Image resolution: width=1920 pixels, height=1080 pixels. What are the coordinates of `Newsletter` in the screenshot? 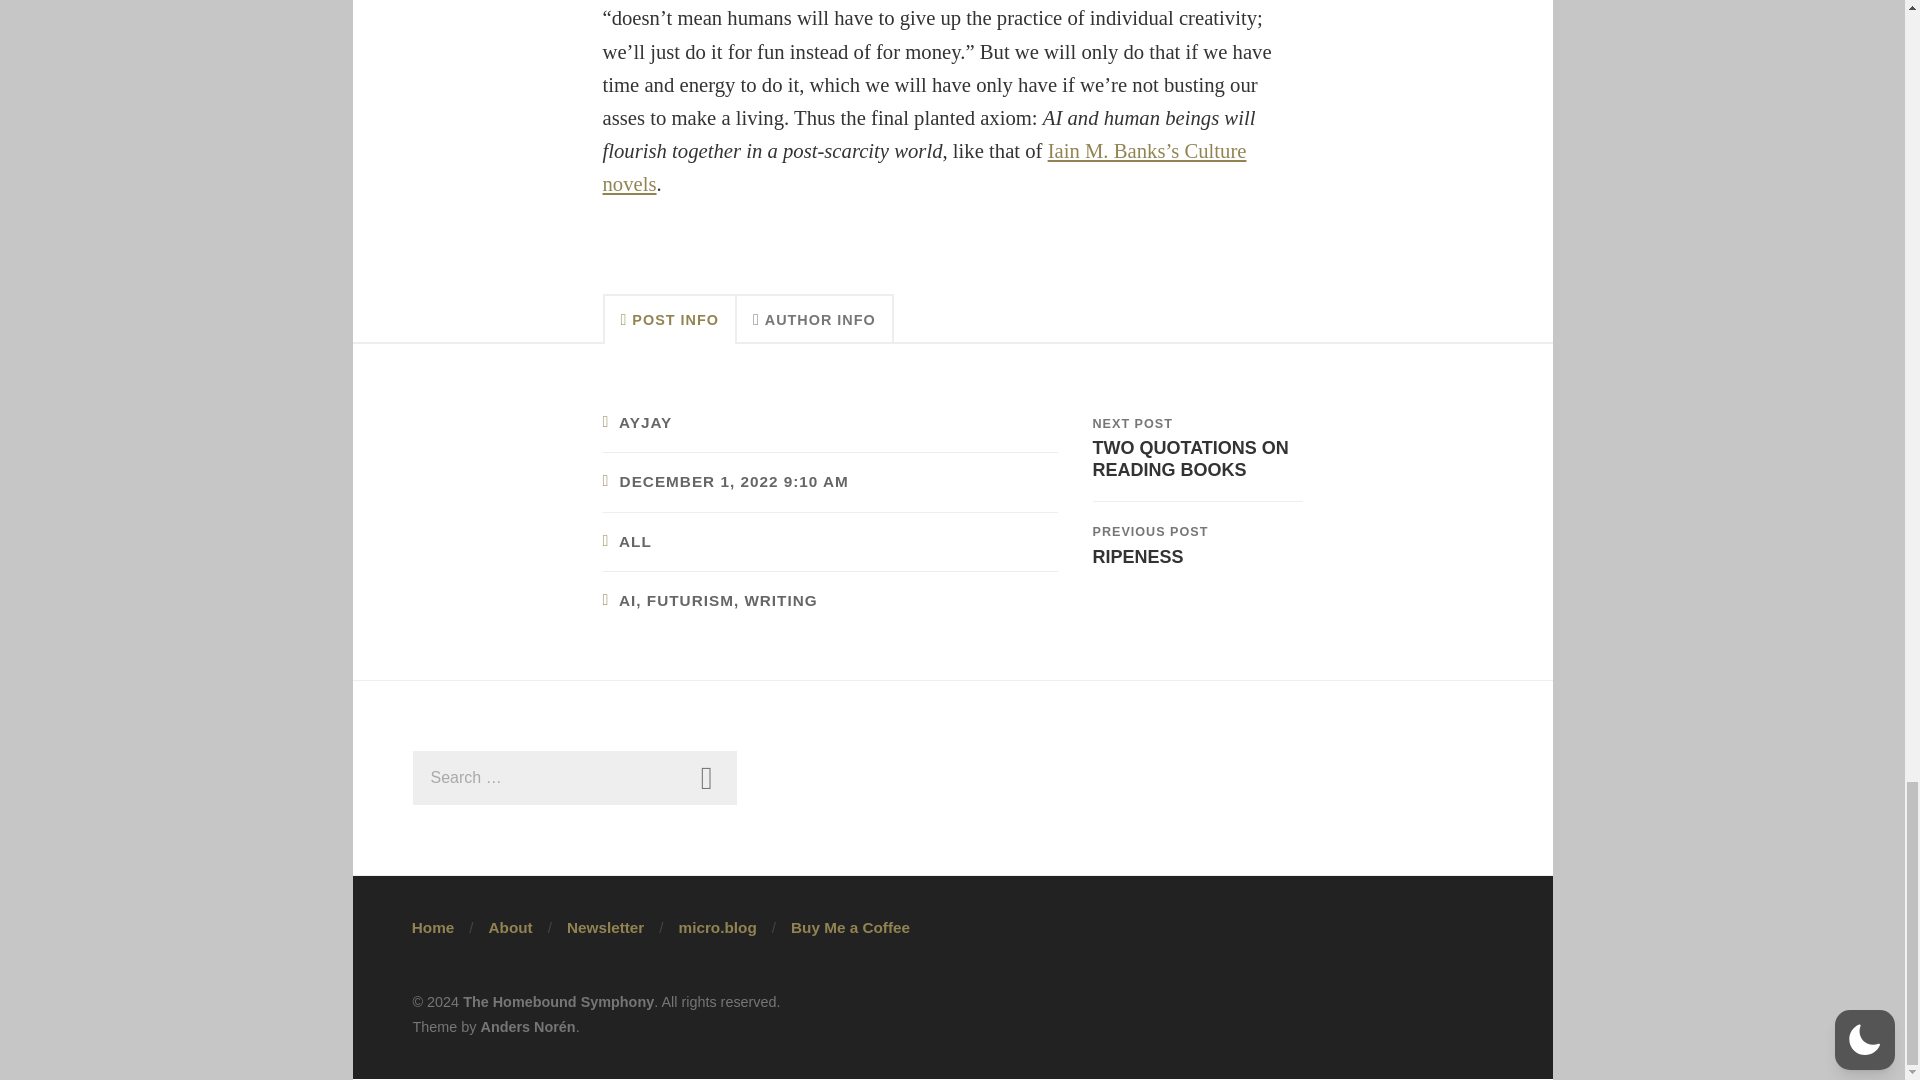 It's located at (604, 928).